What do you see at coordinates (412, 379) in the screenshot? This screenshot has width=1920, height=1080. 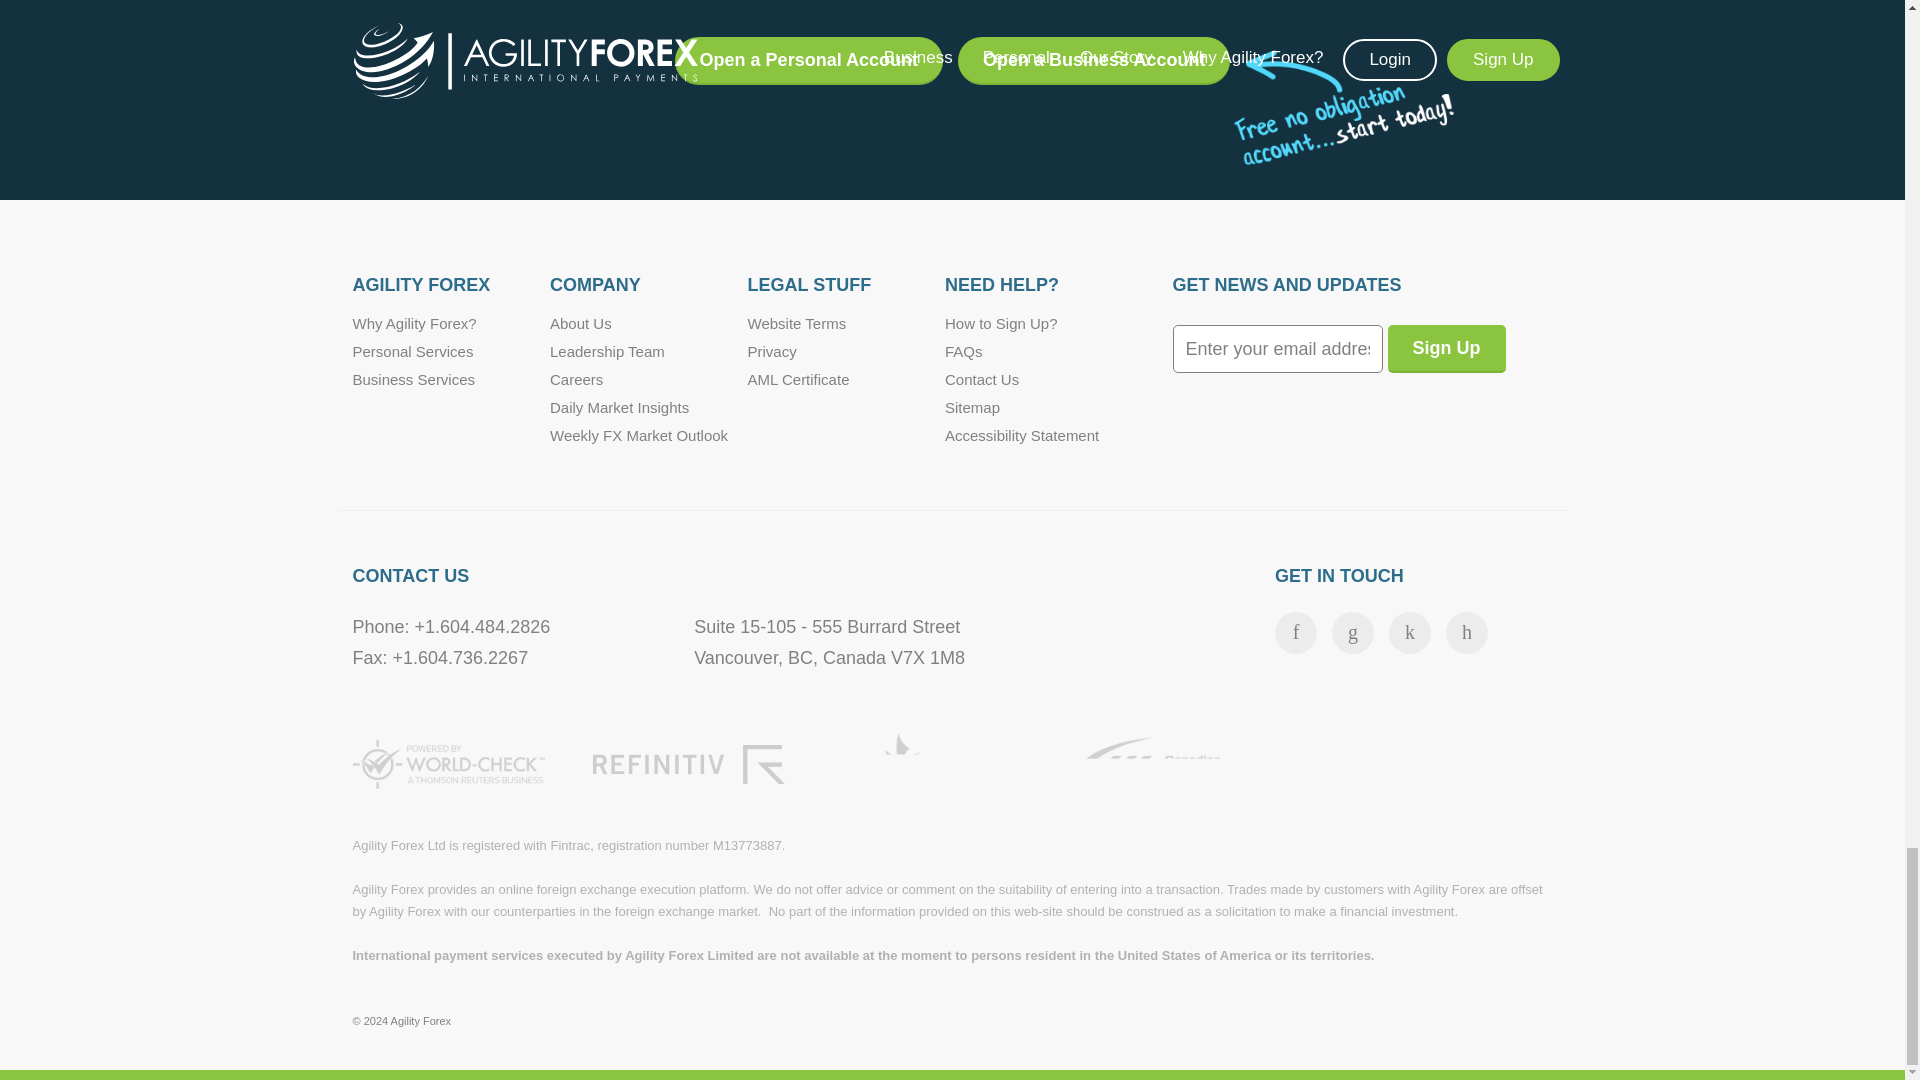 I see `Business Services` at bounding box center [412, 379].